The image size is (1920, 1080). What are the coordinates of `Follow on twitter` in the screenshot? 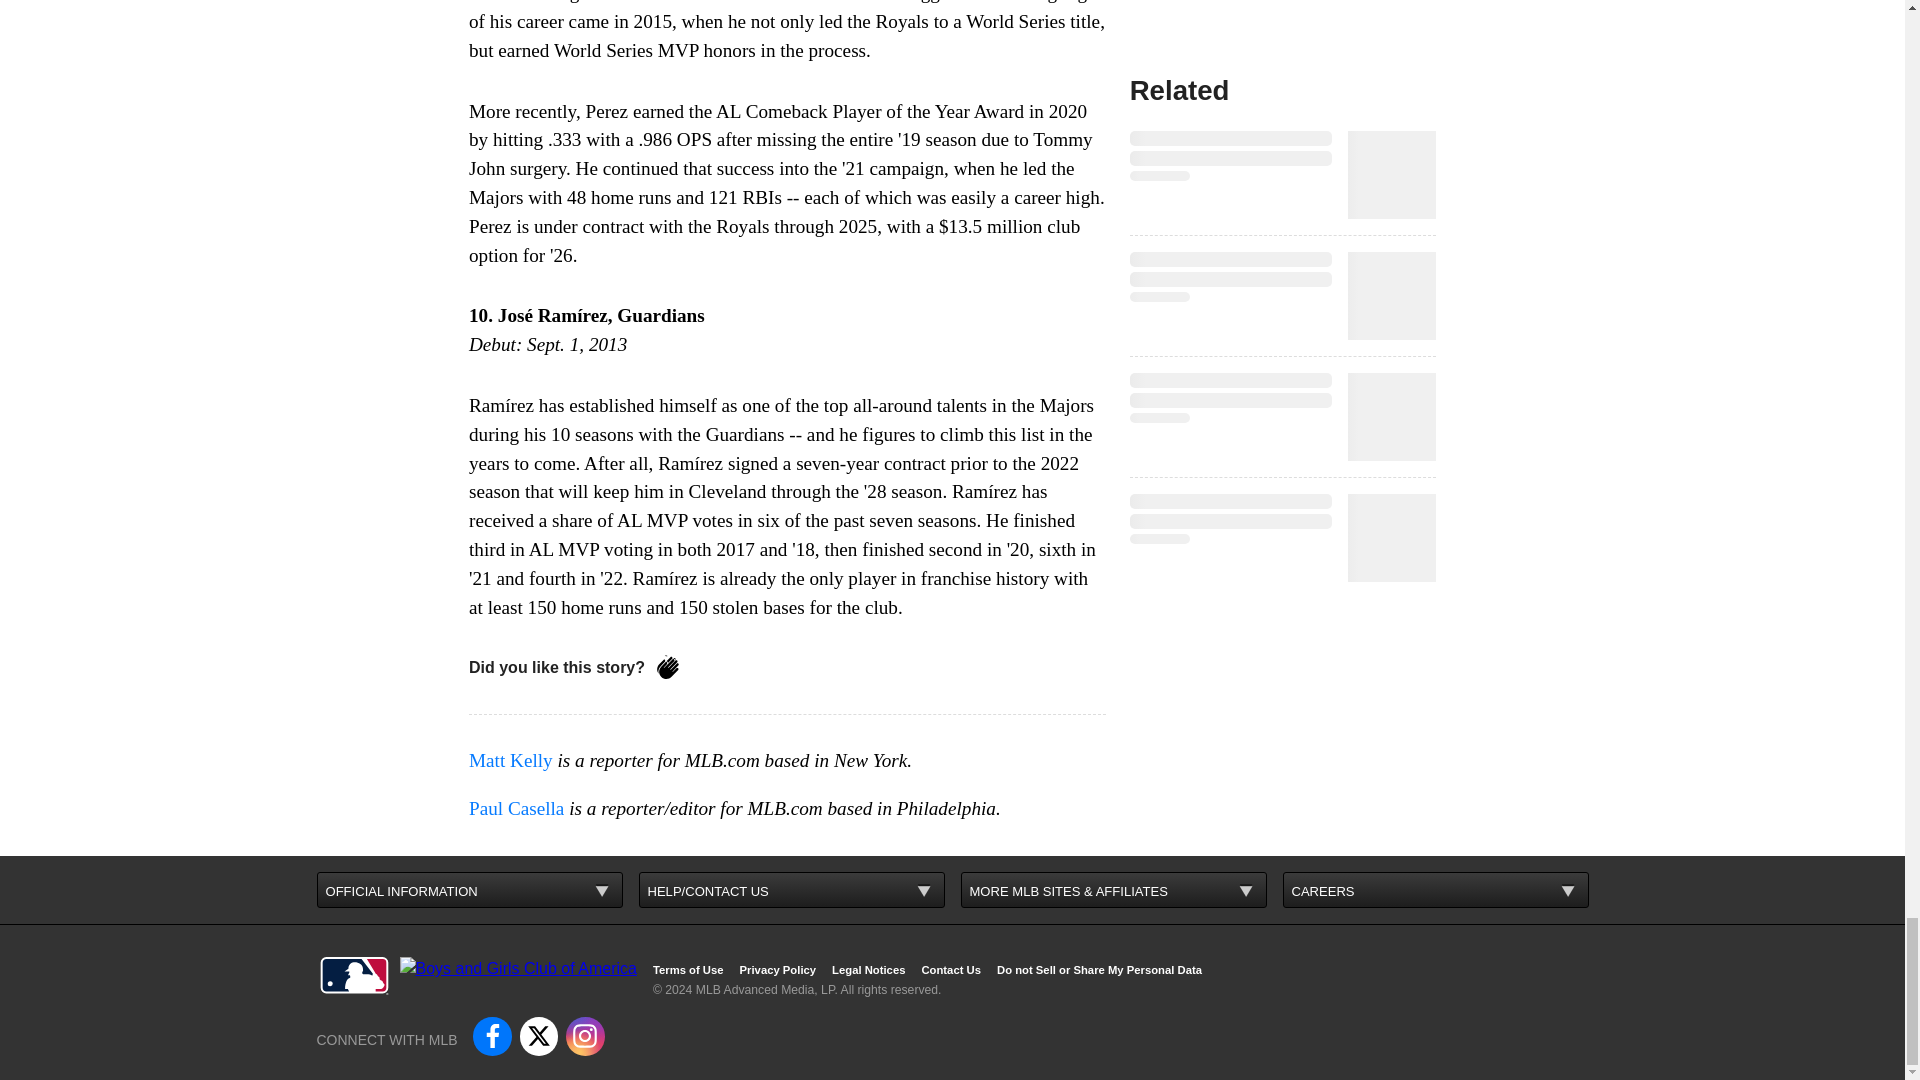 It's located at (539, 1036).